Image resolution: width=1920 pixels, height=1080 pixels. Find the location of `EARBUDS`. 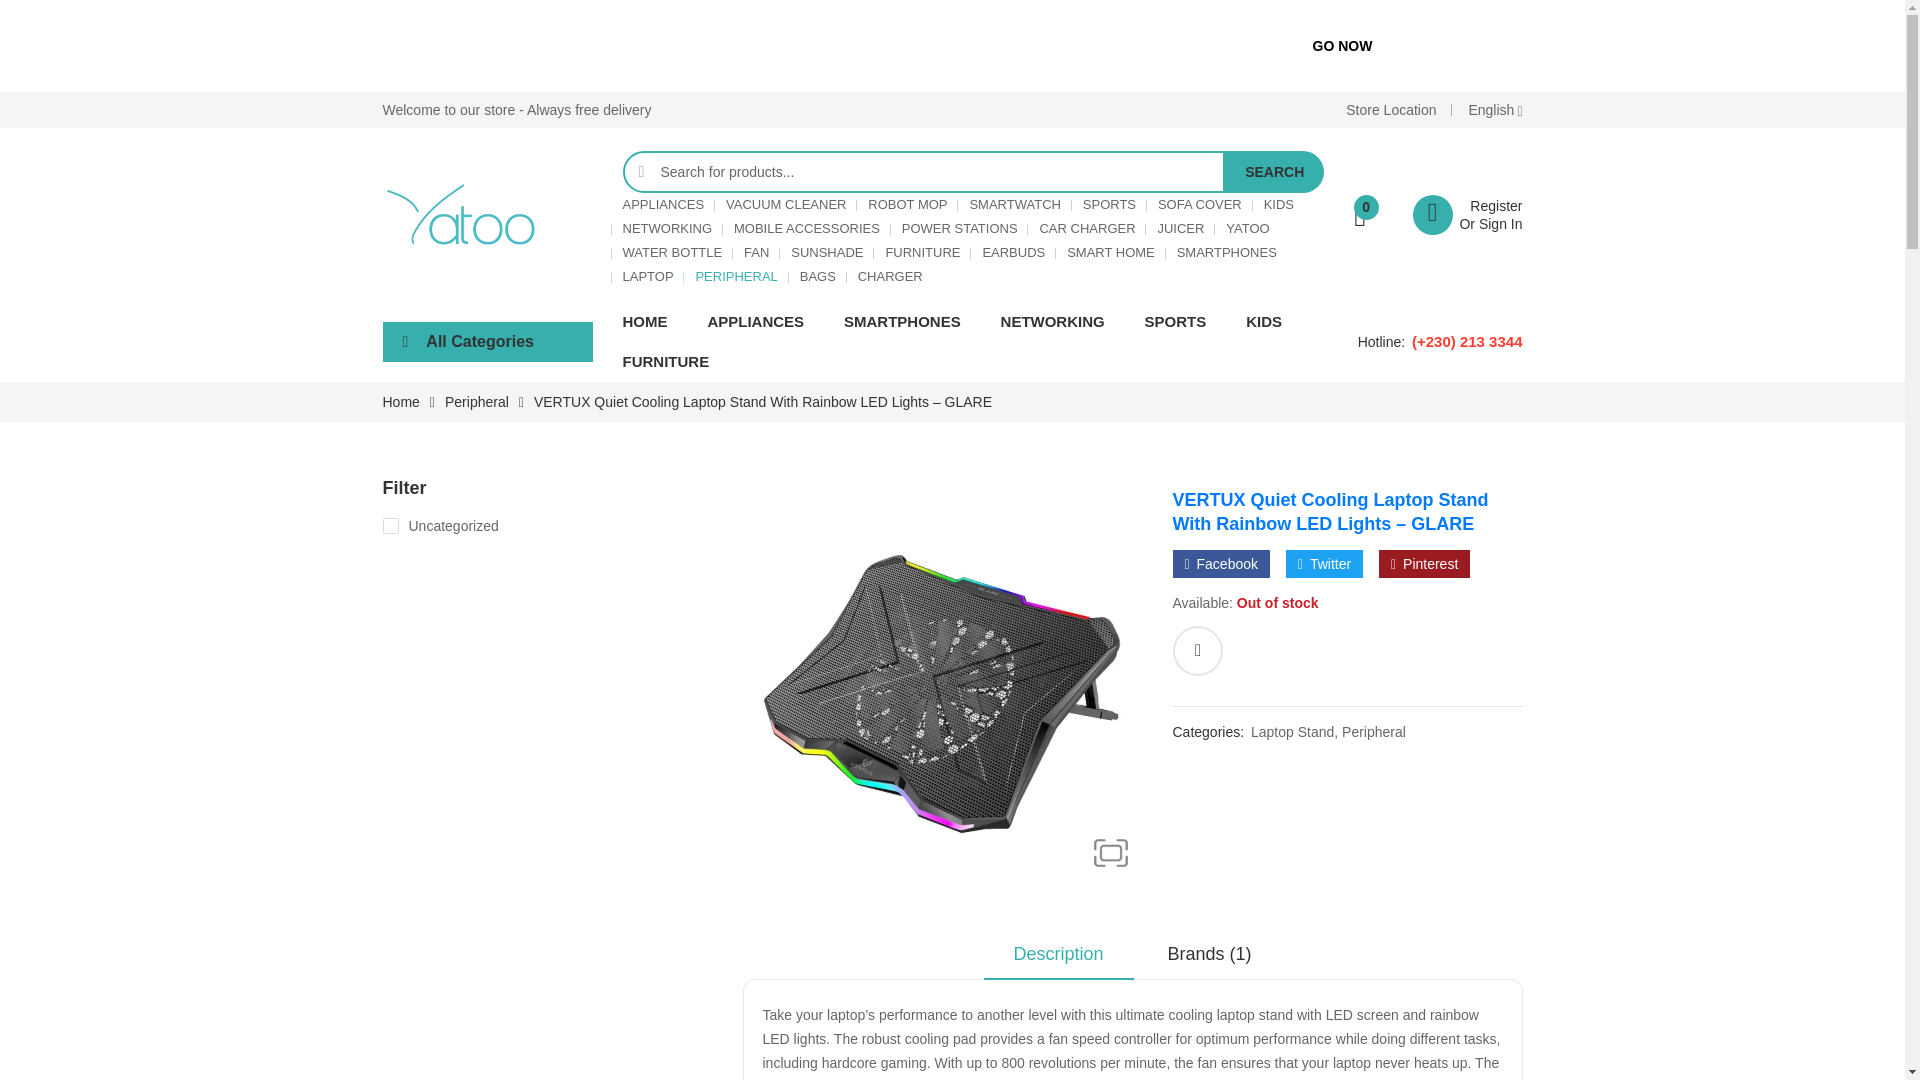

EARBUDS is located at coordinates (786, 205).